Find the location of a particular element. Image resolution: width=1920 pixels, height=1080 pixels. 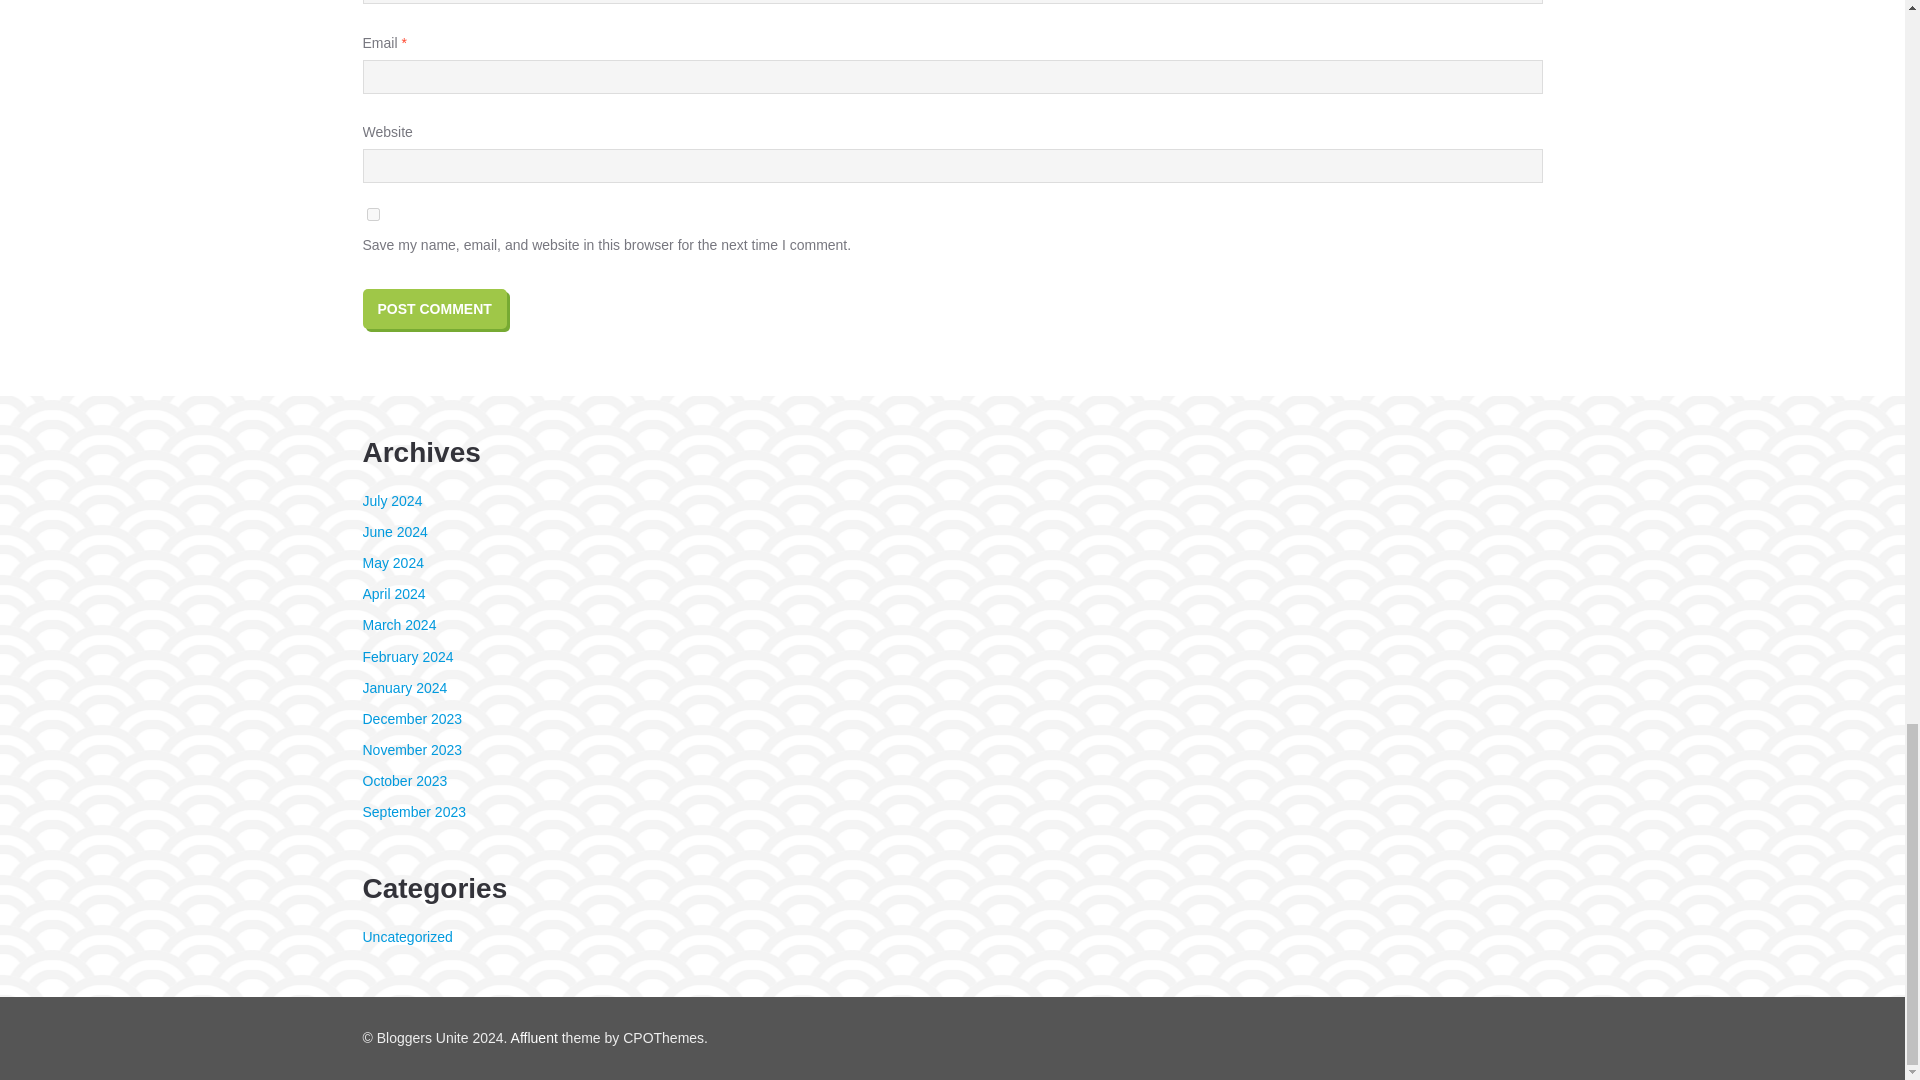

March 2024 is located at coordinates (398, 624).